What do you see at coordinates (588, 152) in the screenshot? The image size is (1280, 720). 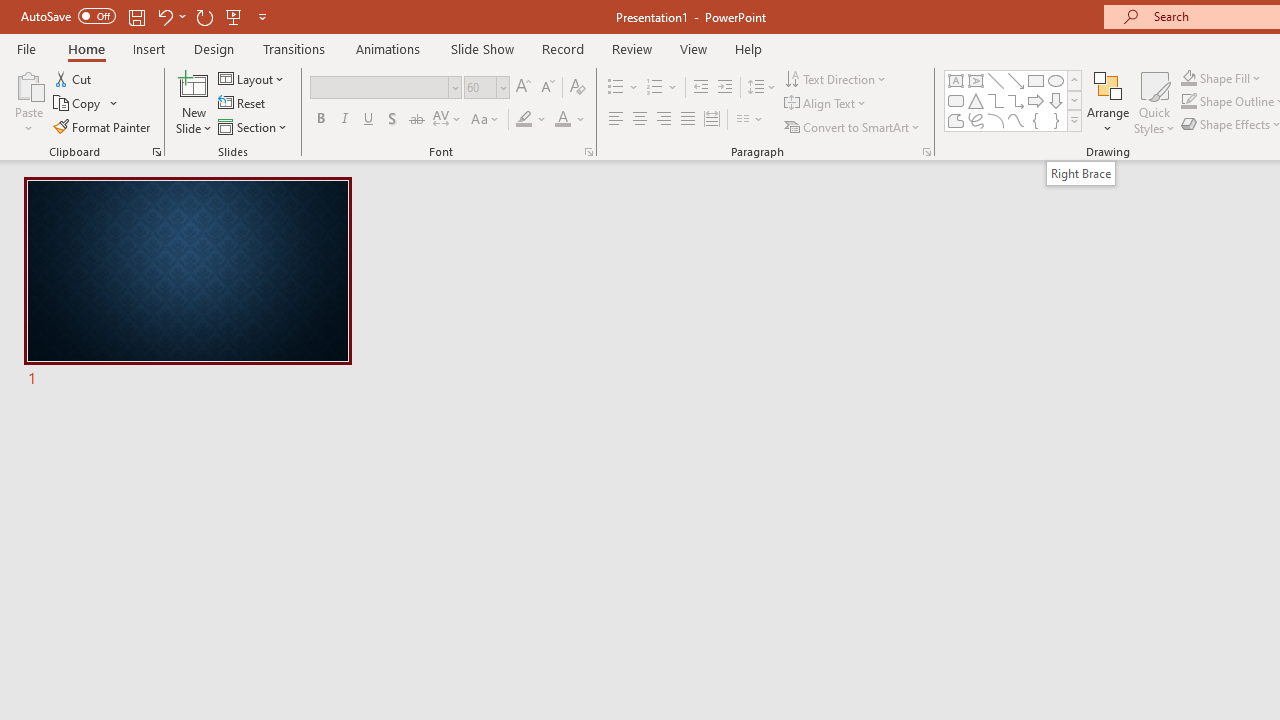 I see `Font...` at bounding box center [588, 152].